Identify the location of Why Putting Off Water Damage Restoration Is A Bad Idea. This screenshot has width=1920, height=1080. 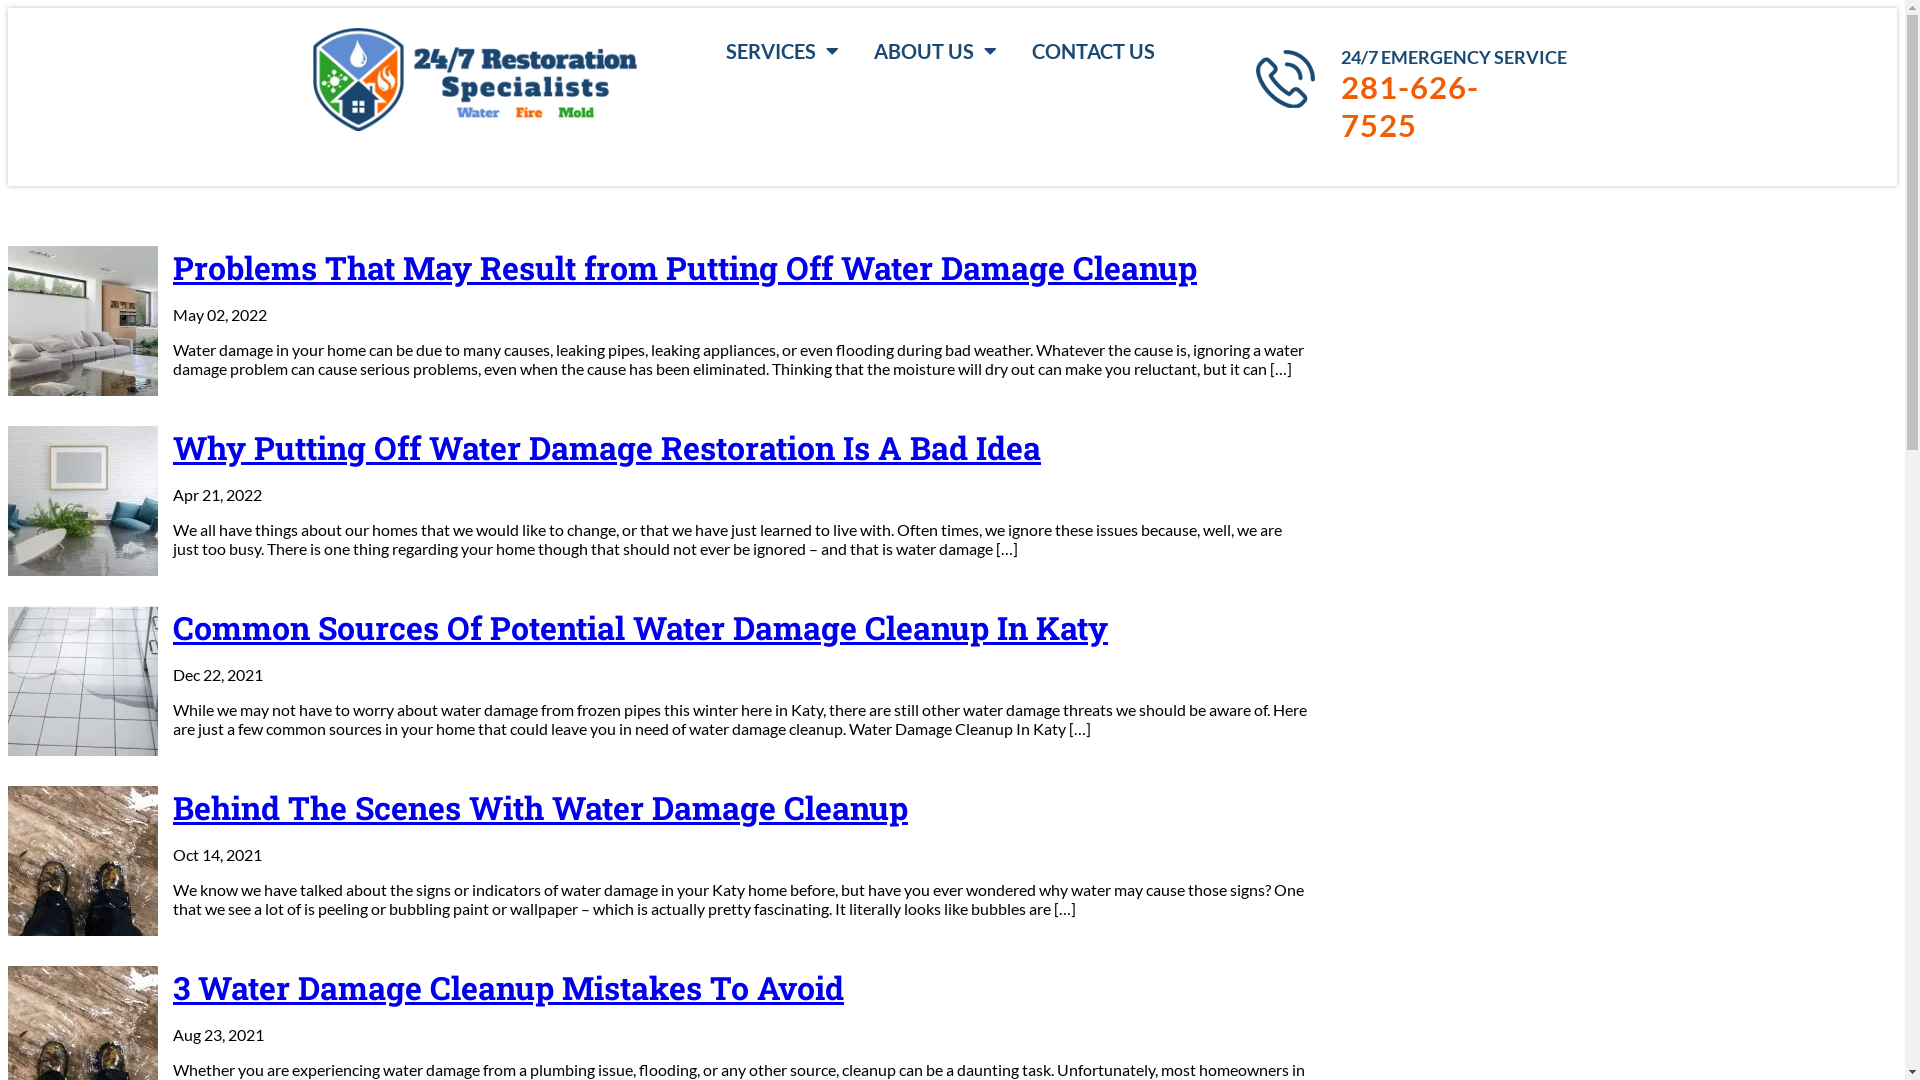
(658, 448).